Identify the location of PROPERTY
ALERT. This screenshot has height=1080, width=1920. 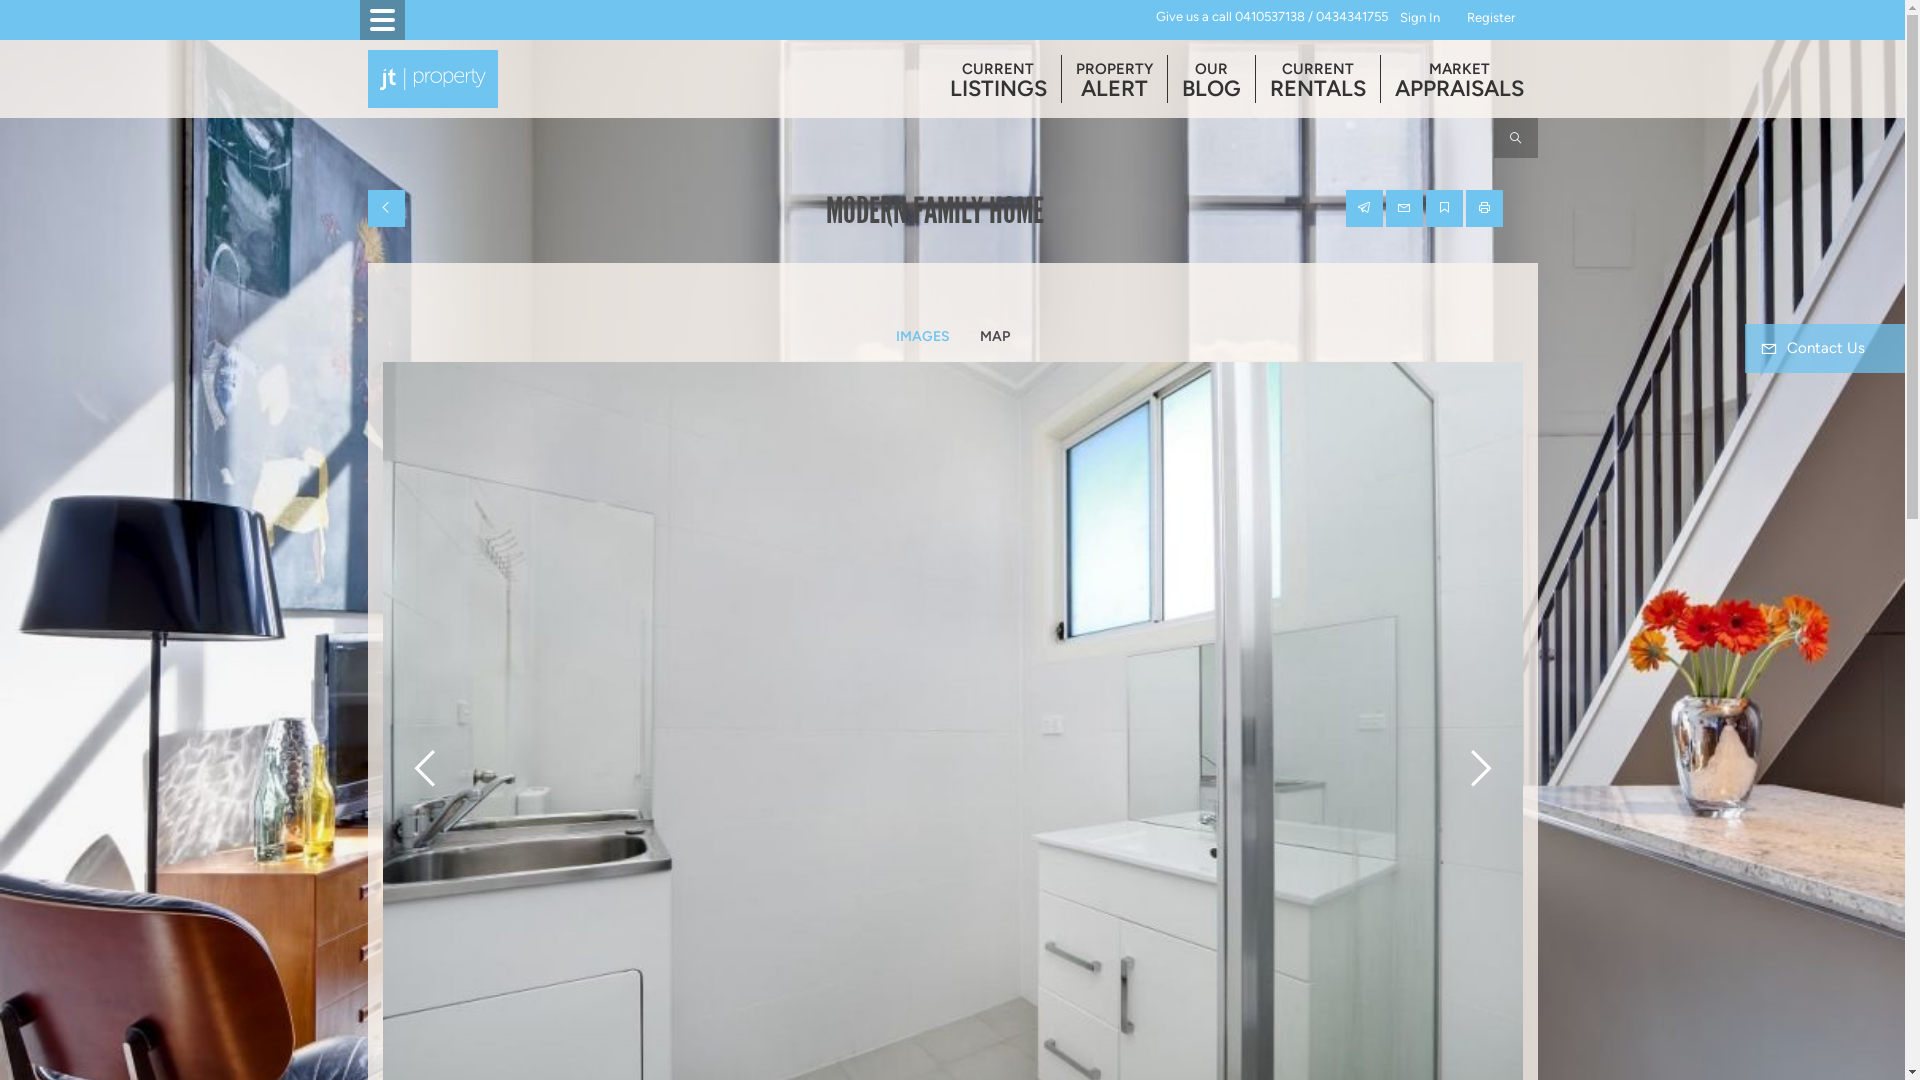
(1114, 79).